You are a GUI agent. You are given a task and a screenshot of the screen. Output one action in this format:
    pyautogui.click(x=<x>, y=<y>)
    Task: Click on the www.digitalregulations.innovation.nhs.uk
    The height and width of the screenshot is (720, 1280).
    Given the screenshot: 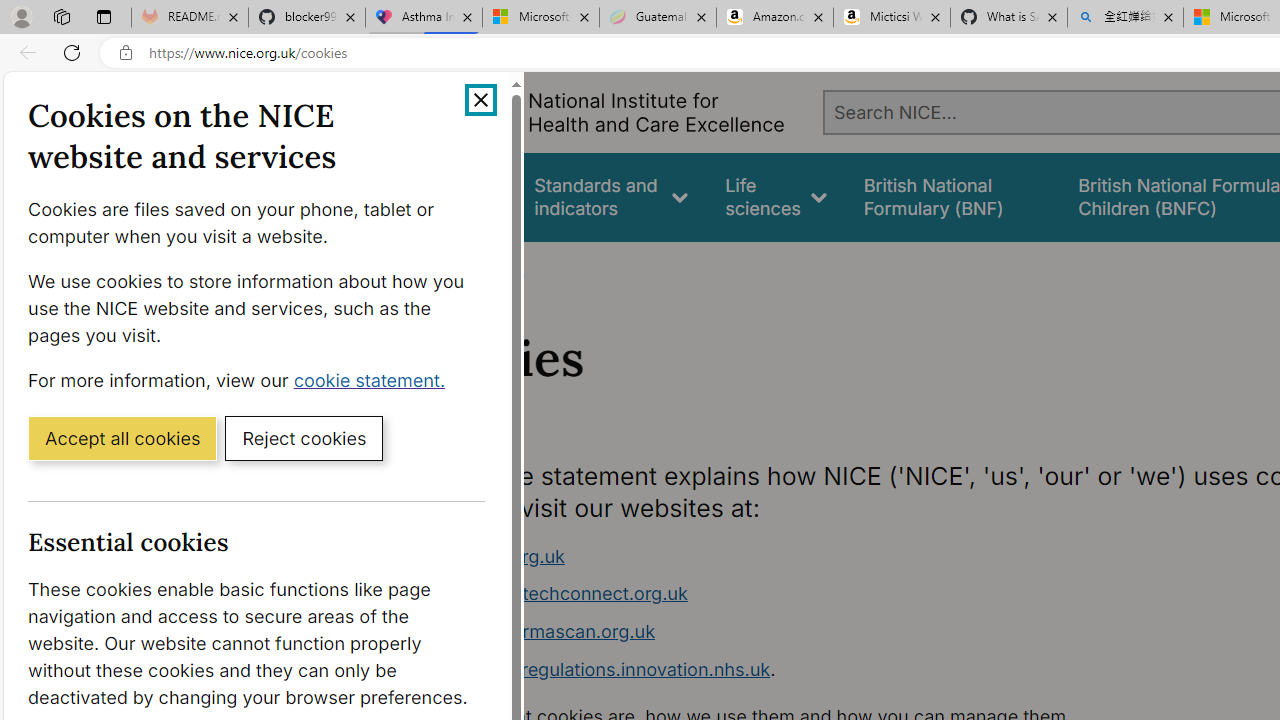 What is the action you would take?
    pyautogui.click(x=596, y=668)
    